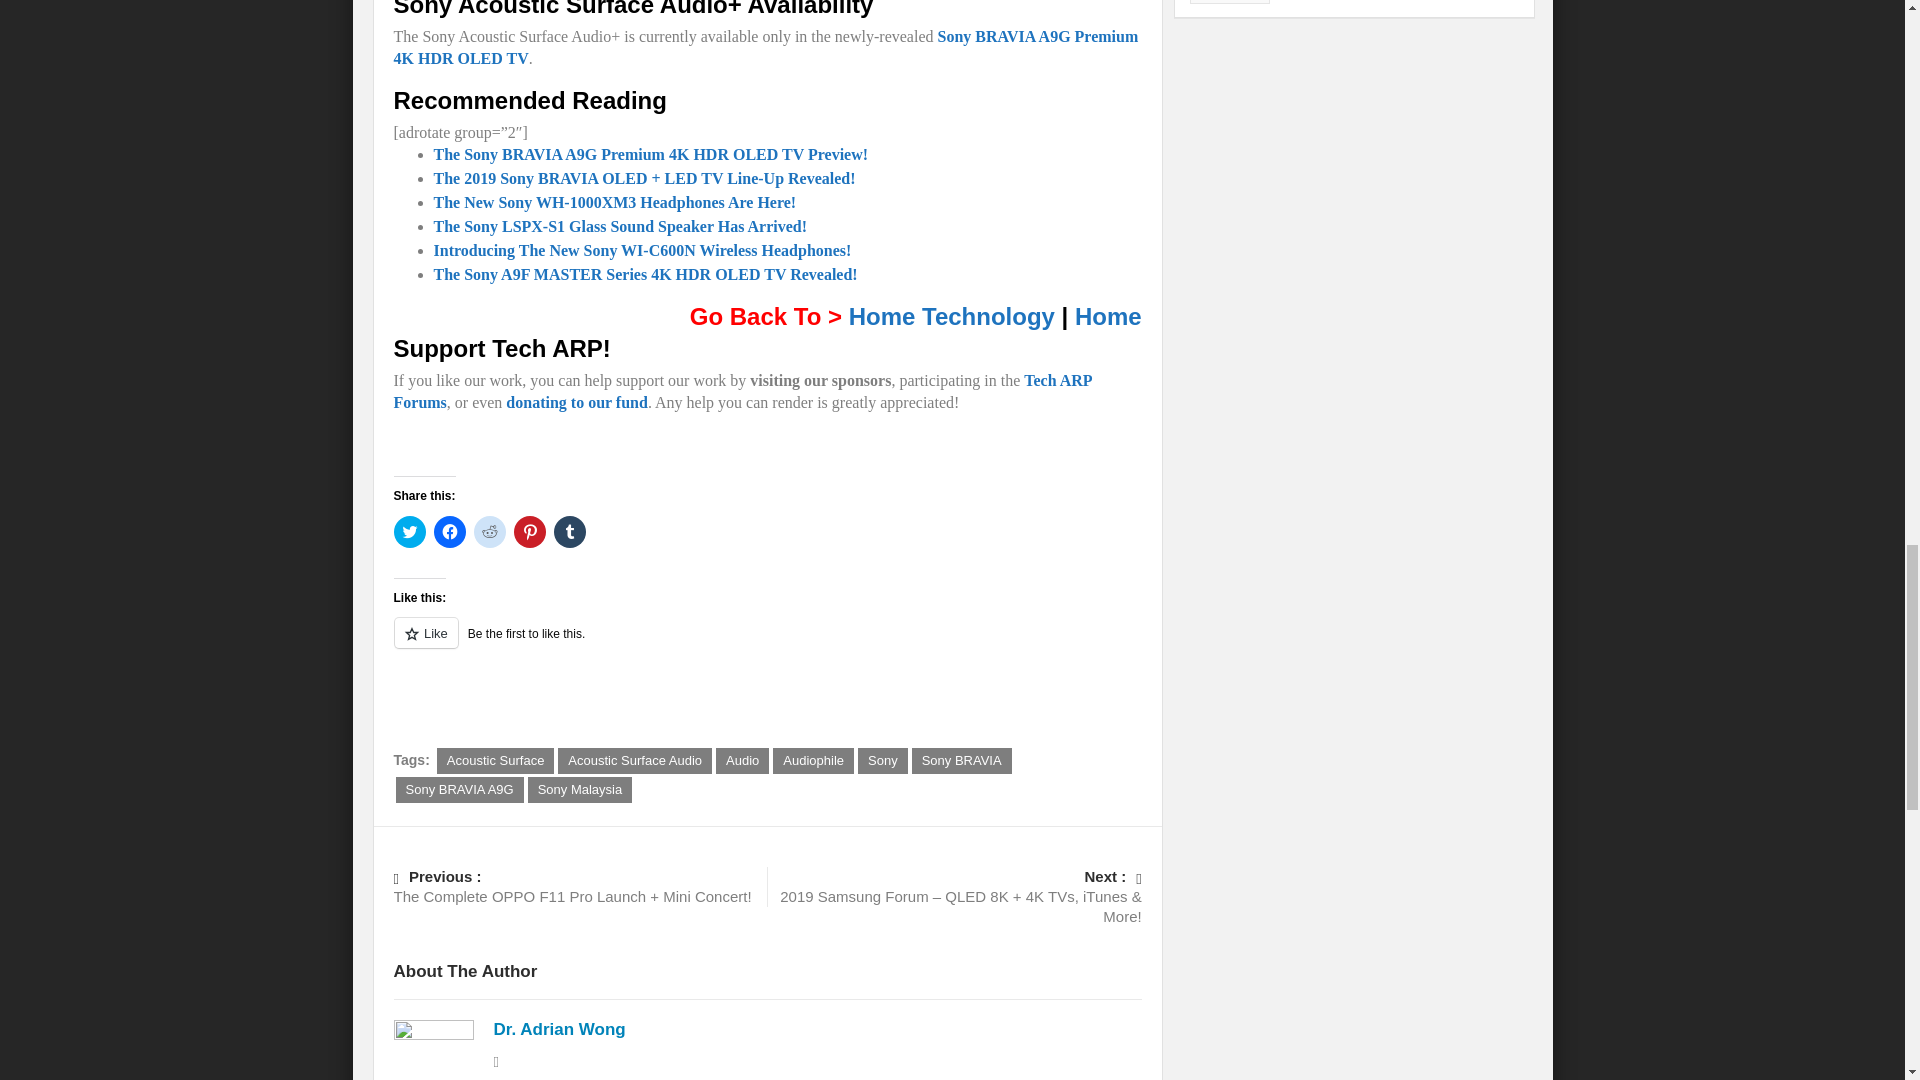  I want to click on Click to share on Reddit, so click(490, 532).